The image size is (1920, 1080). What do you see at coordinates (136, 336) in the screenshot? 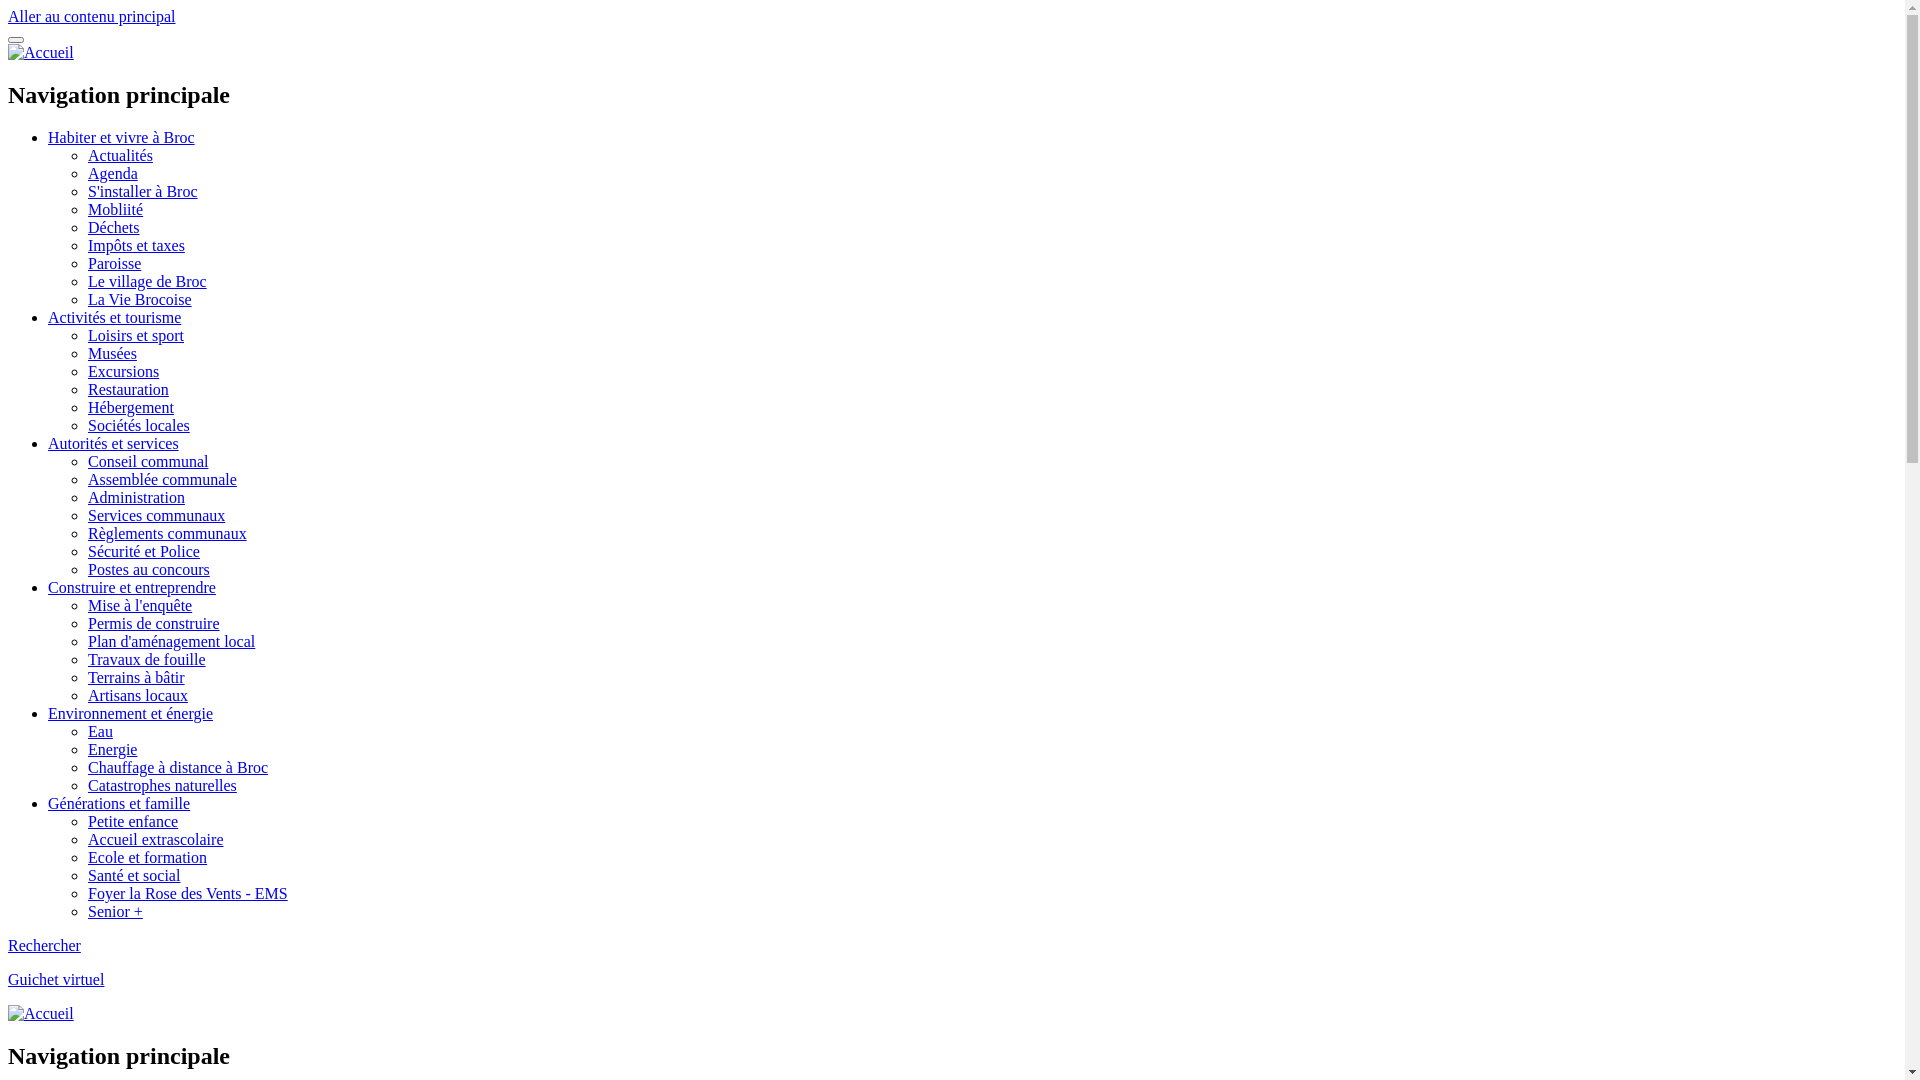
I see `Loisirs et sport` at bounding box center [136, 336].